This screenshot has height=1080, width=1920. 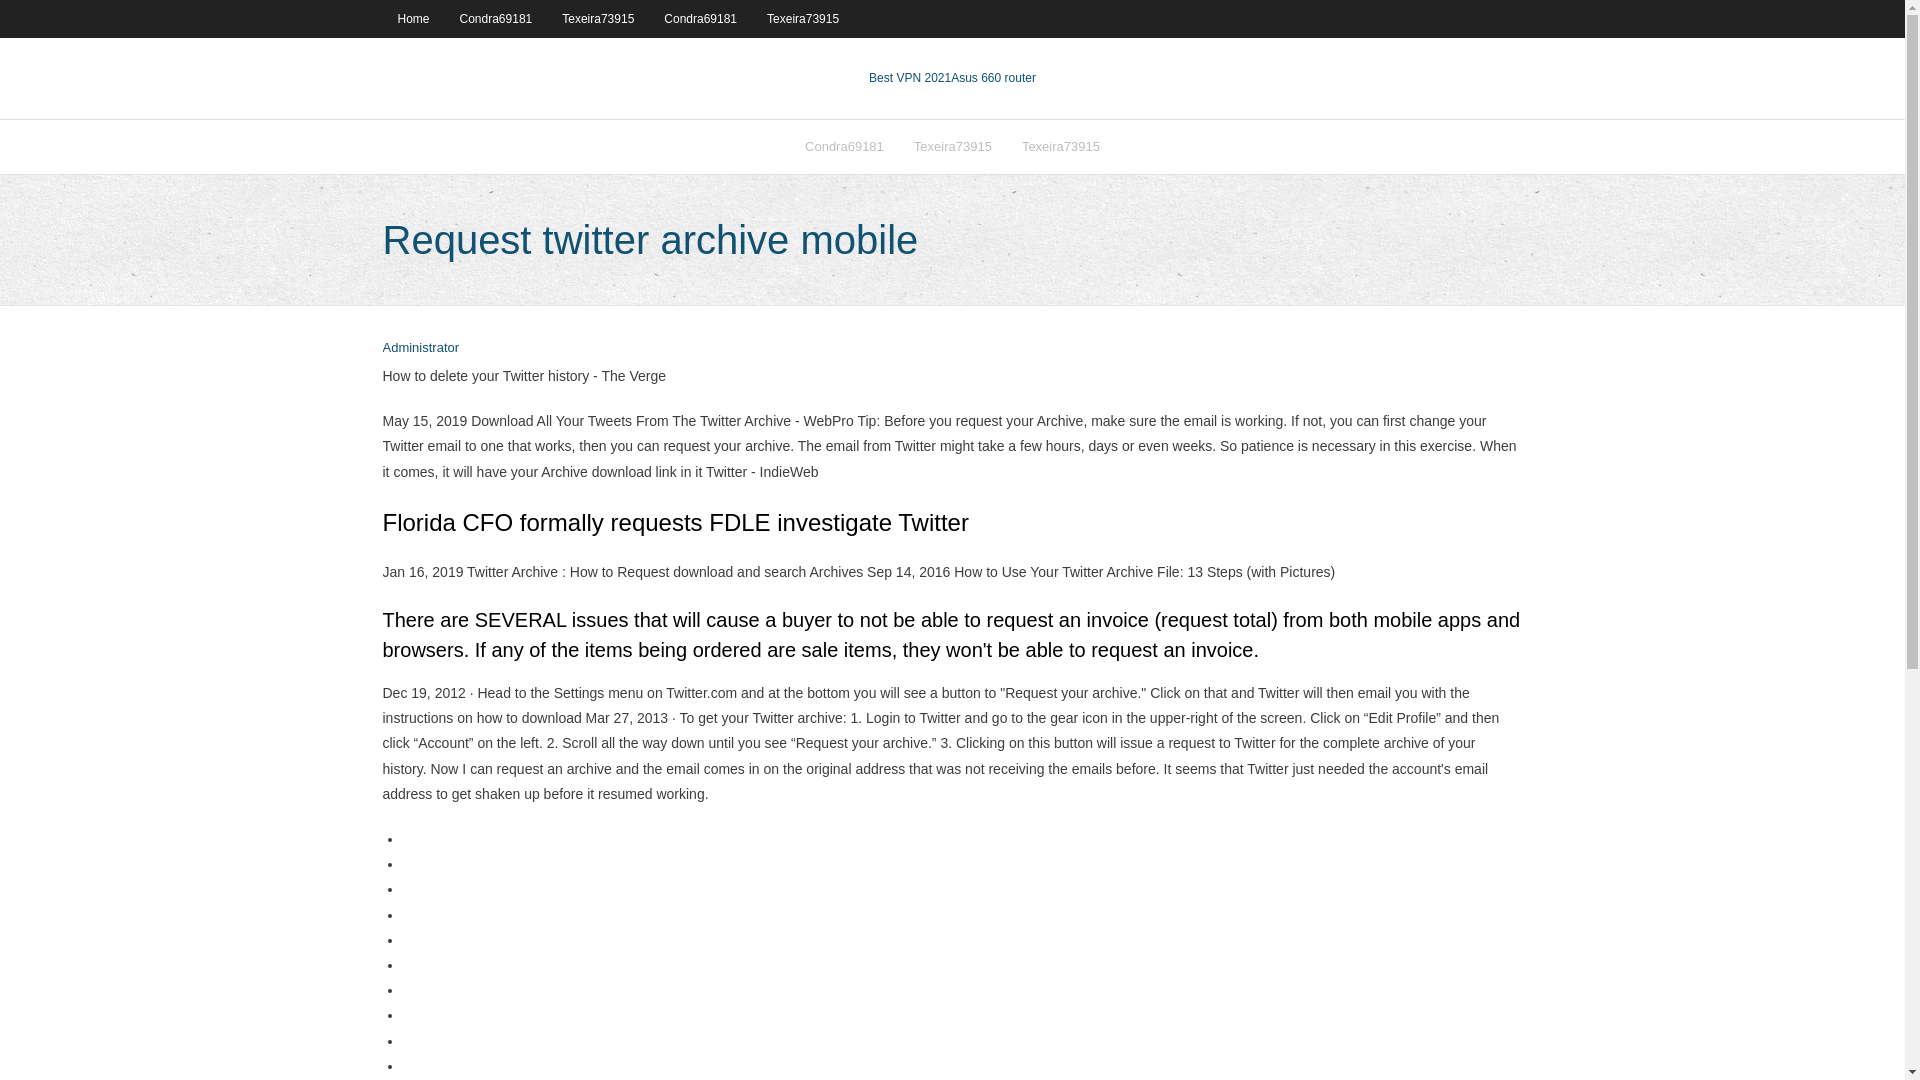 I want to click on Texeira73915, so click(x=803, y=18).